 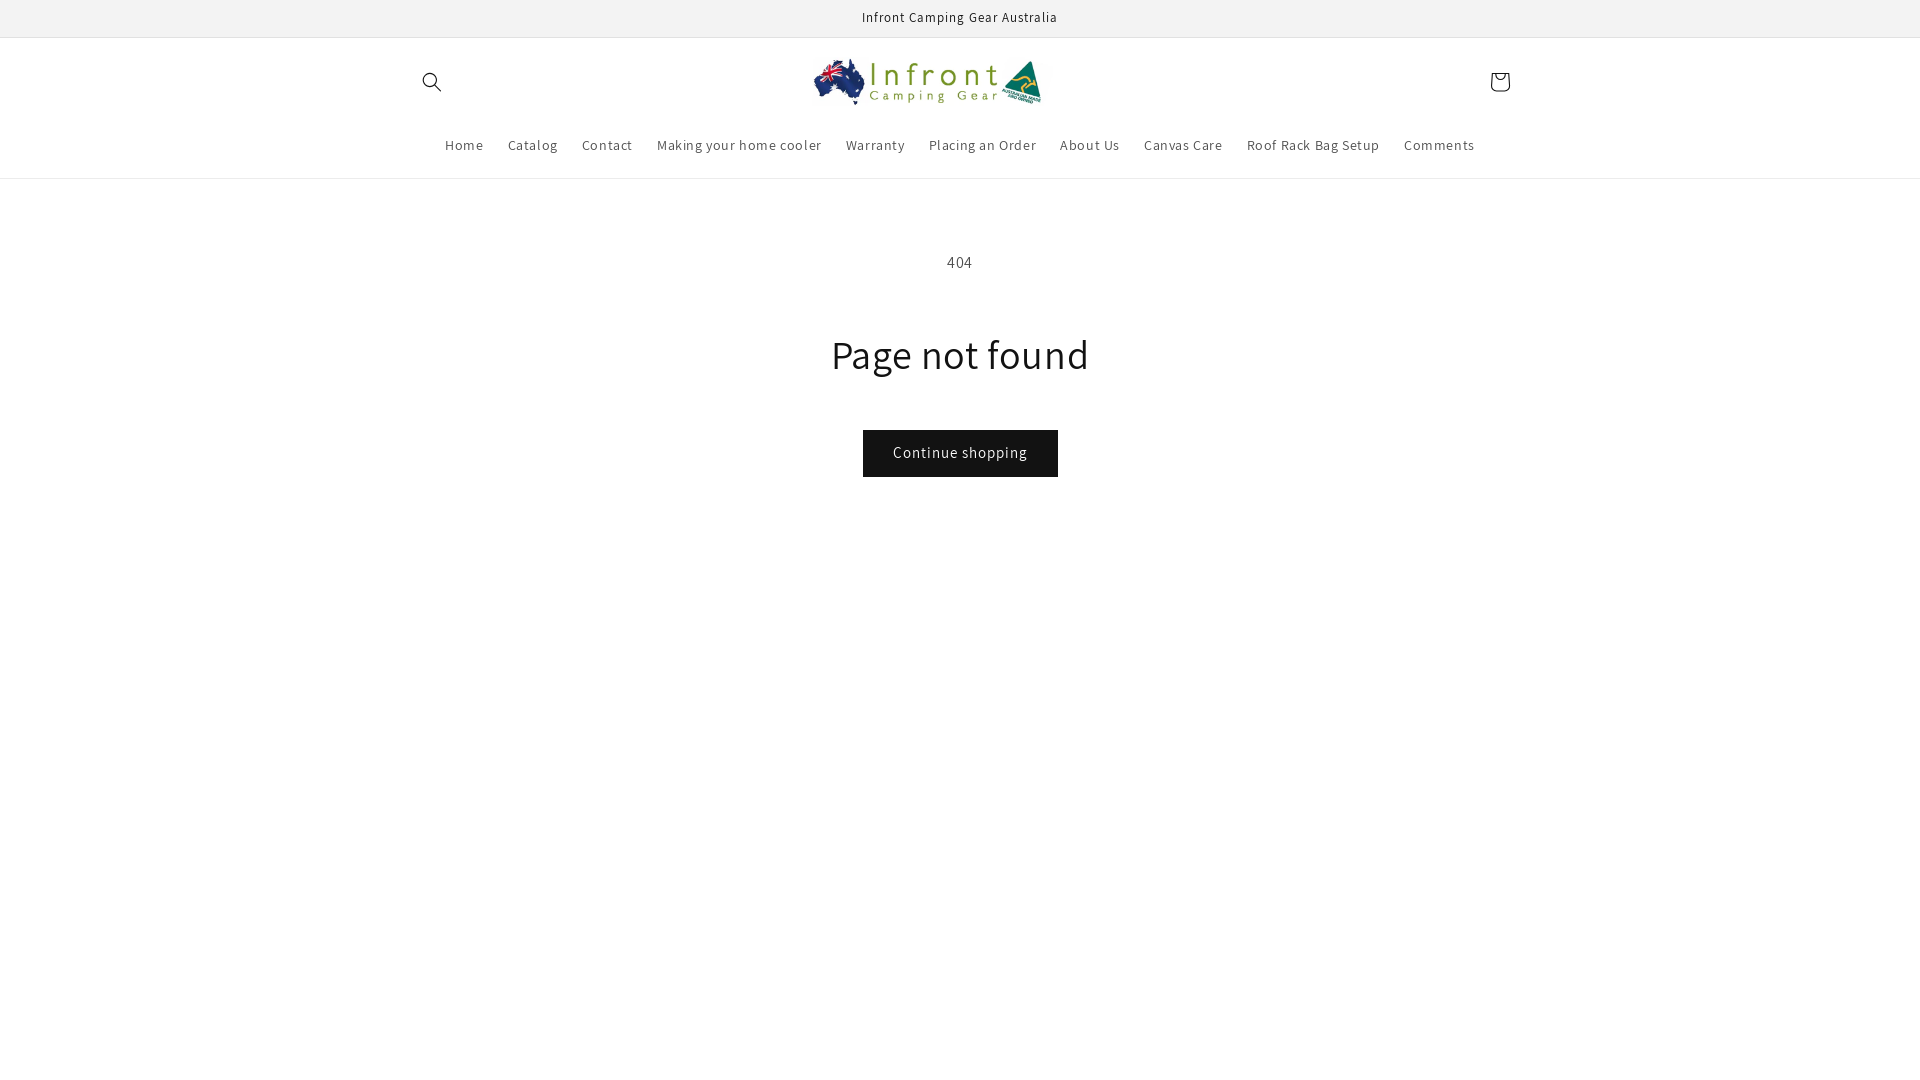 I want to click on Comments, so click(x=1440, y=145).